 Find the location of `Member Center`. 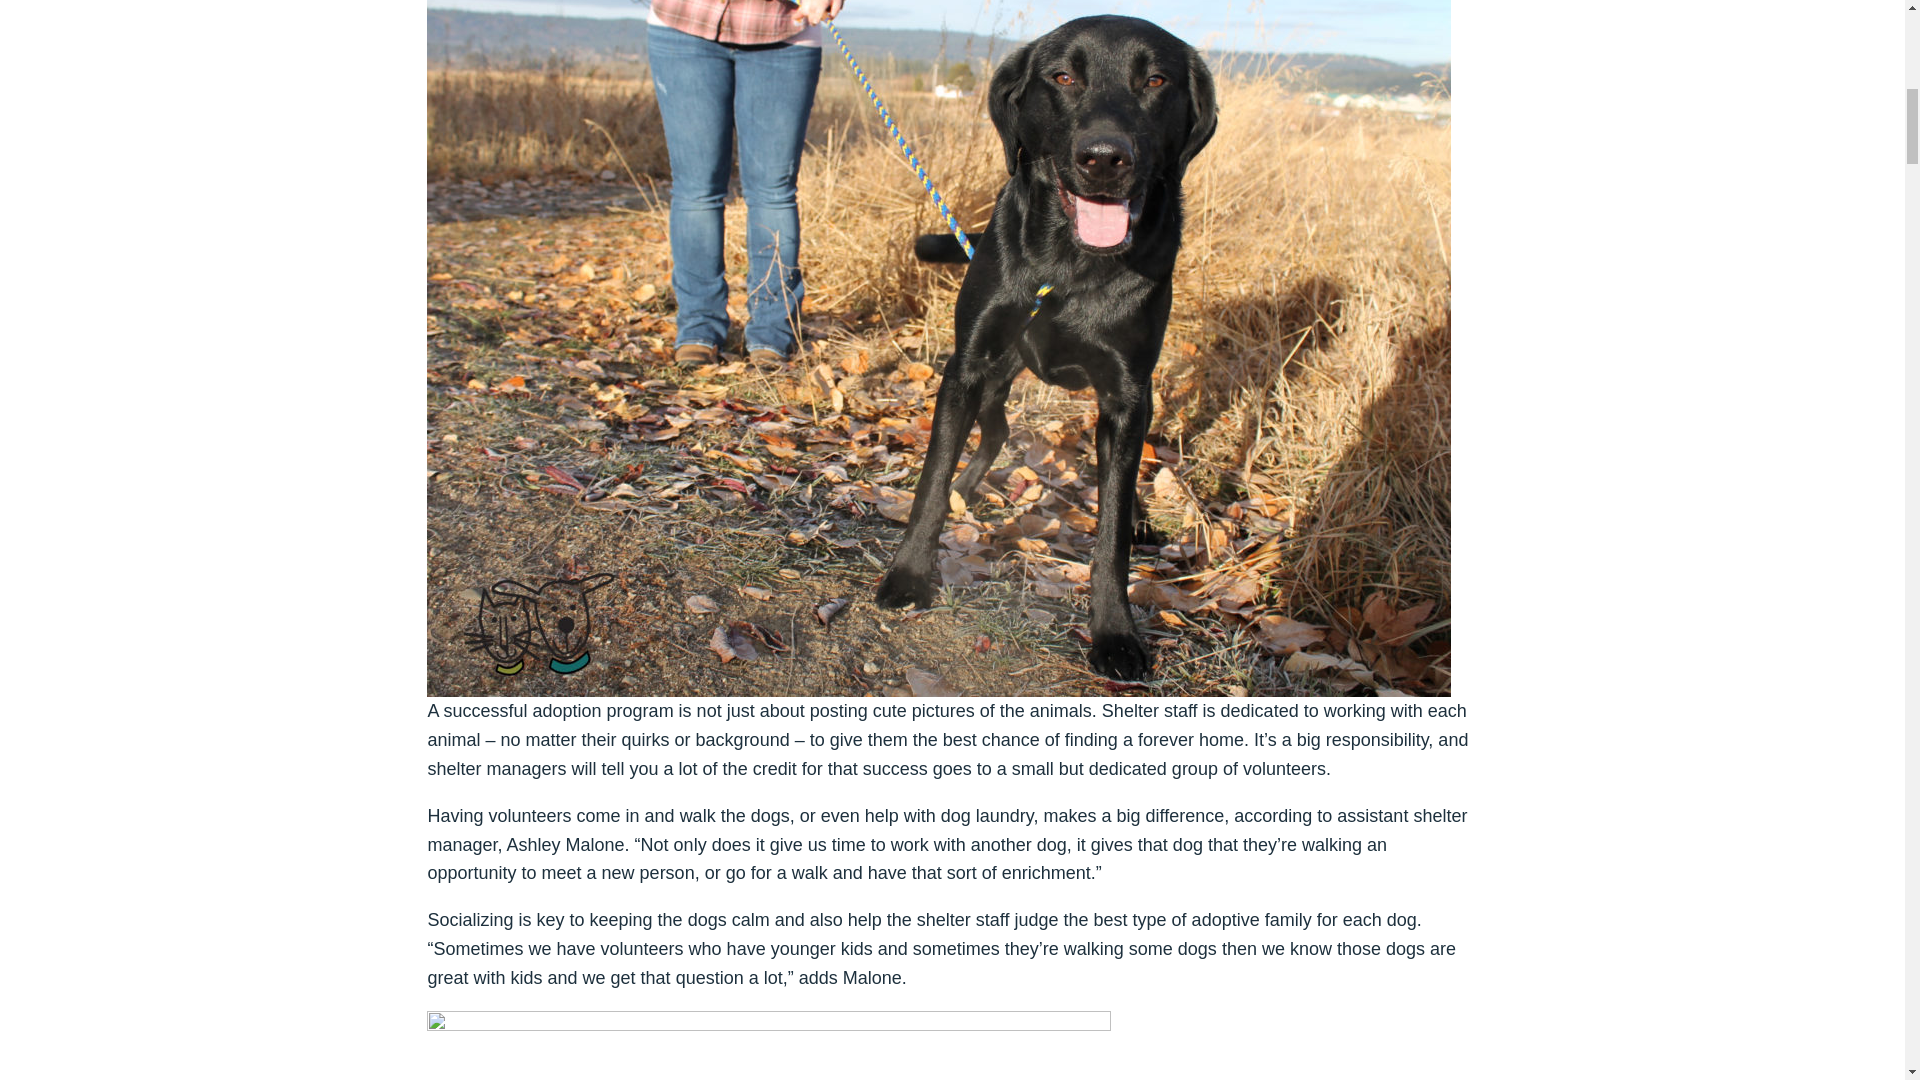

Member Center is located at coordinates (1370, 24).